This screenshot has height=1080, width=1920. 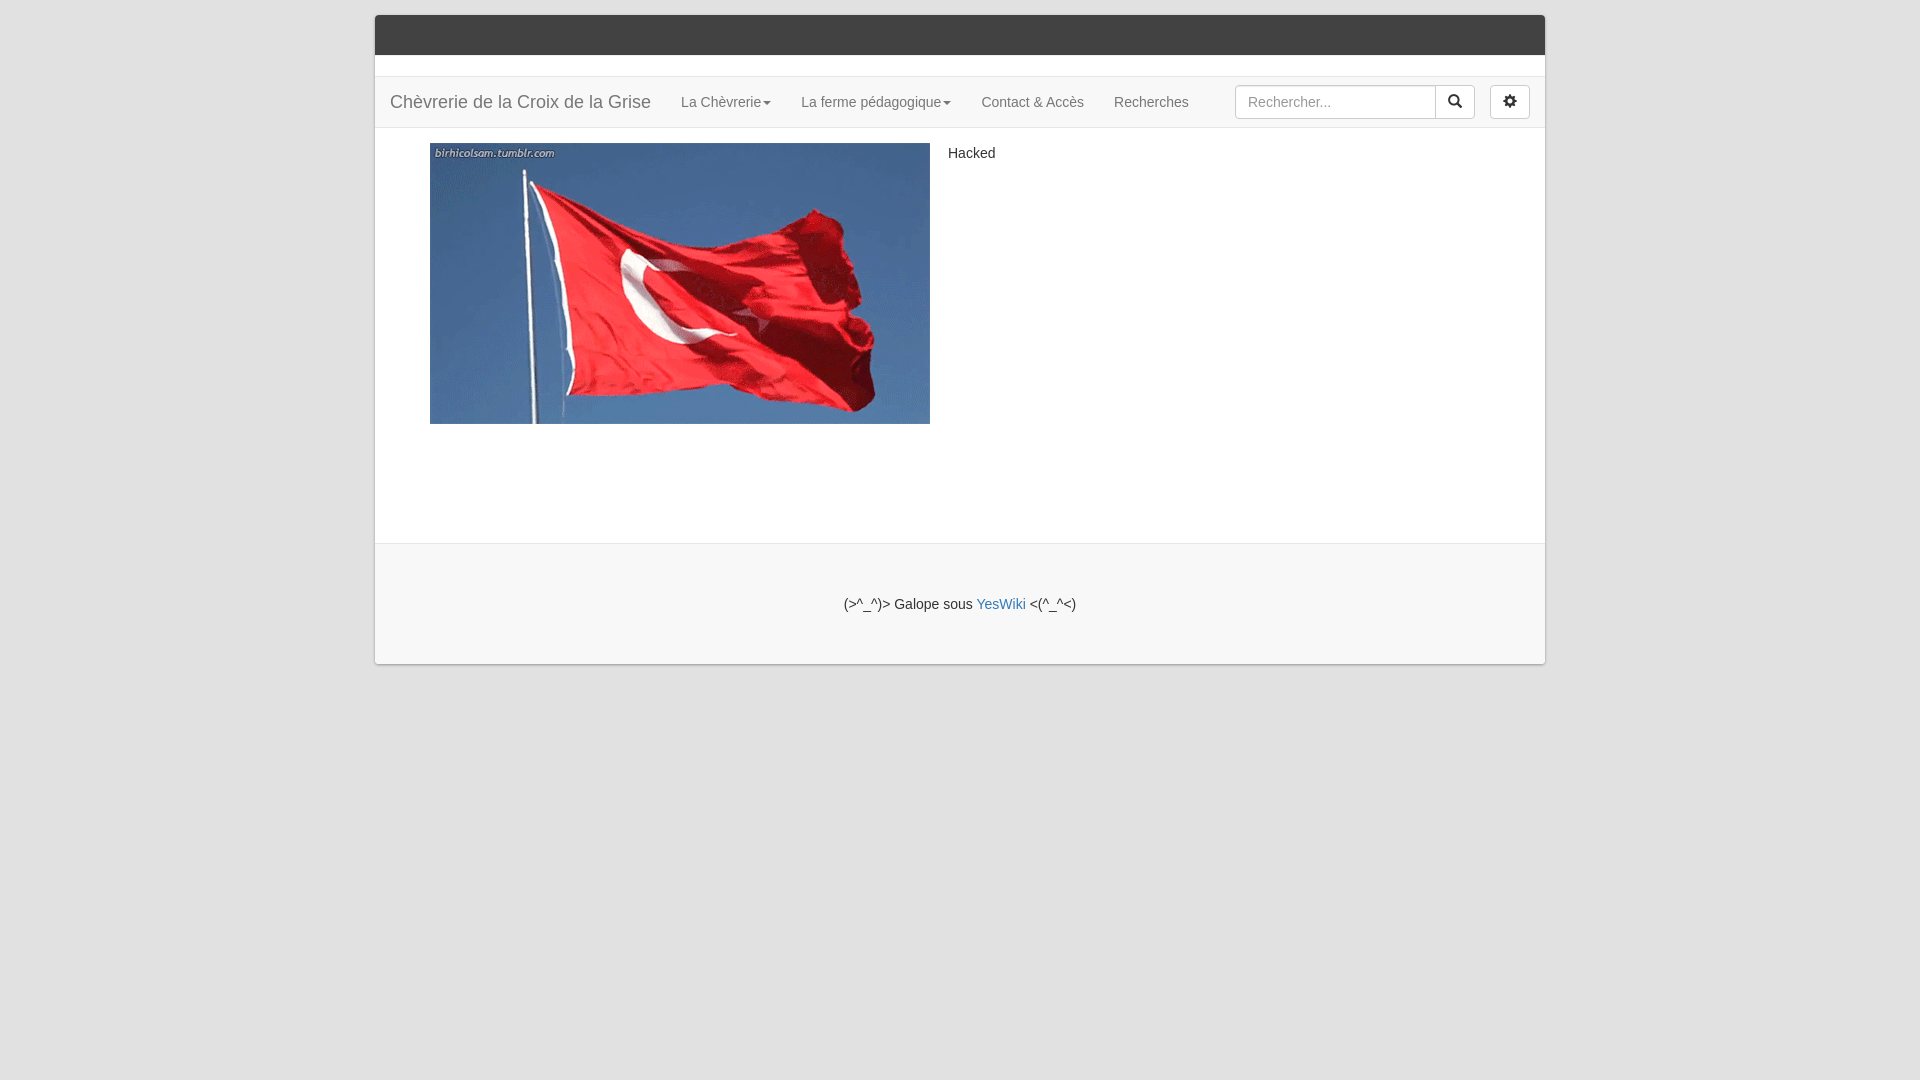 I want to click on Rechercher dans YesWiki [alt-shift-C], so click(x=1336, y=102).